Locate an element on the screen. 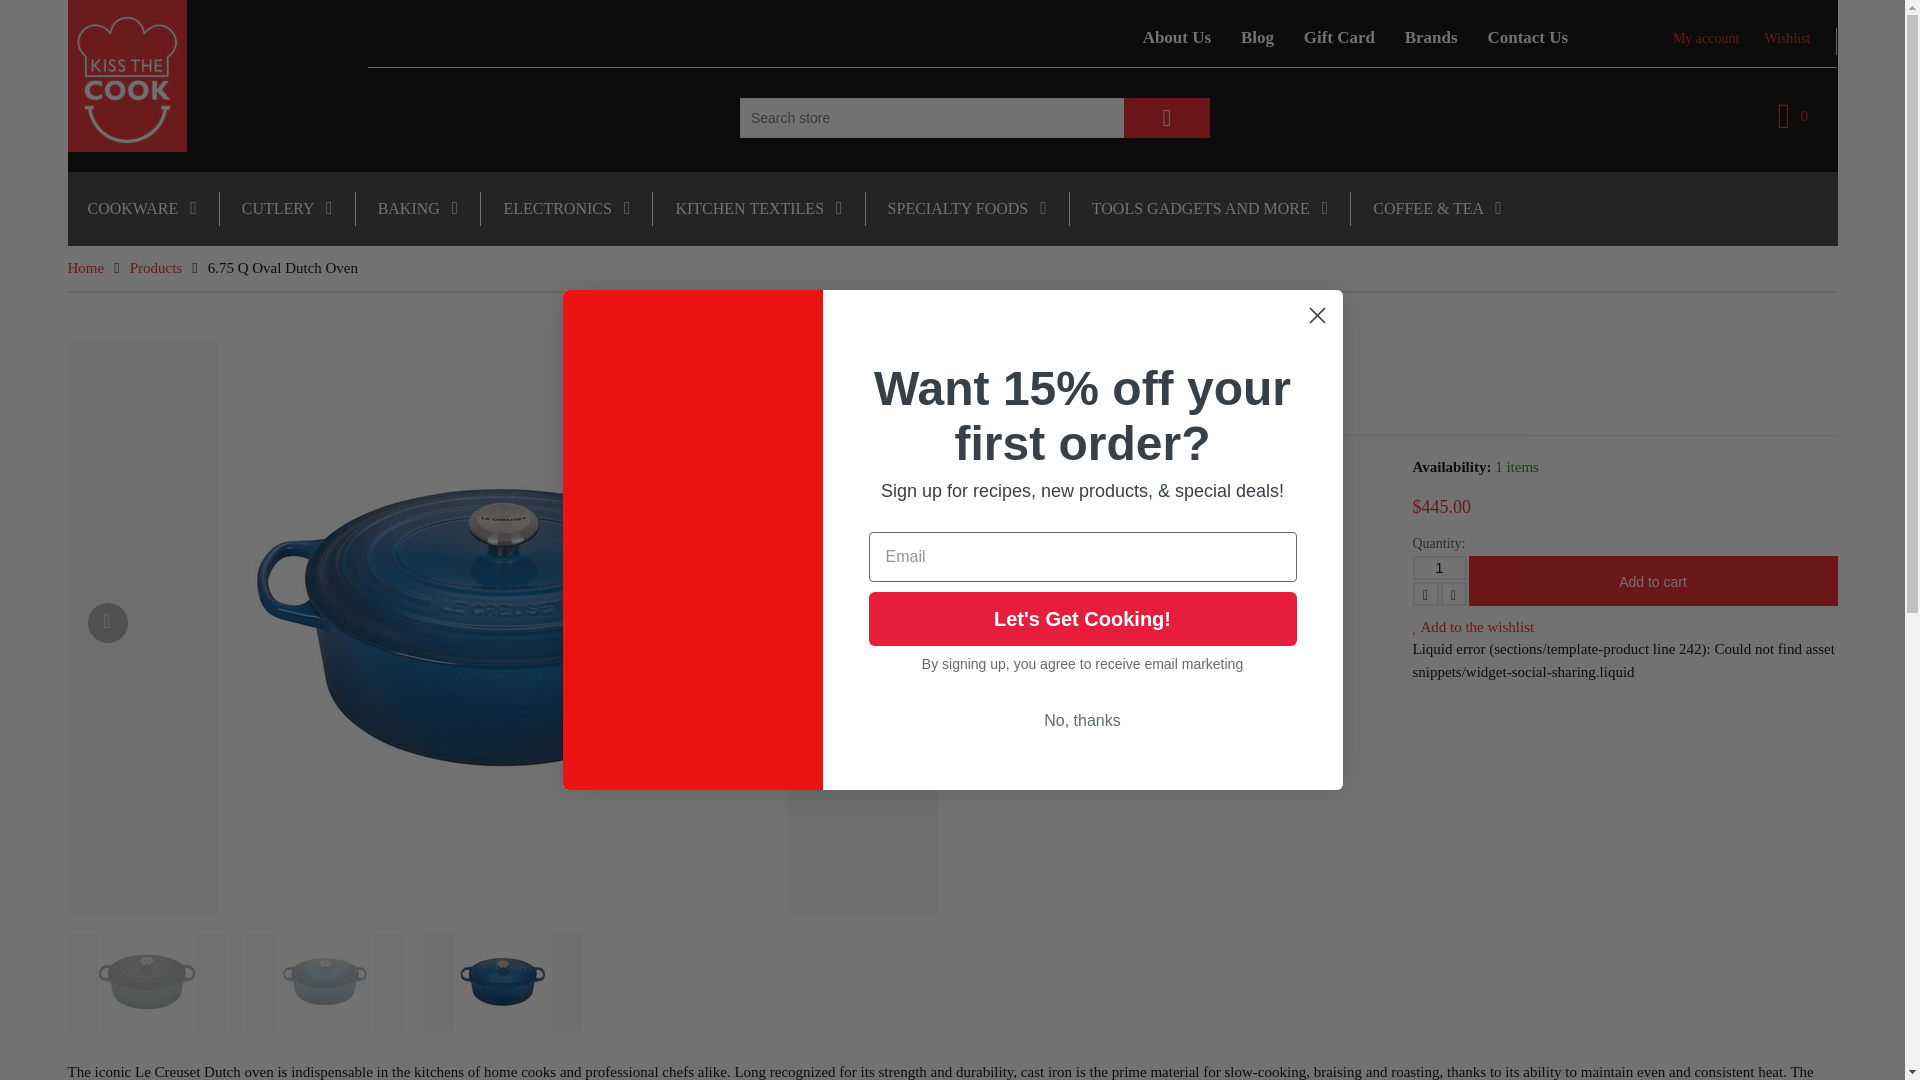  COOKWARE is located at coordinates (142, 208).